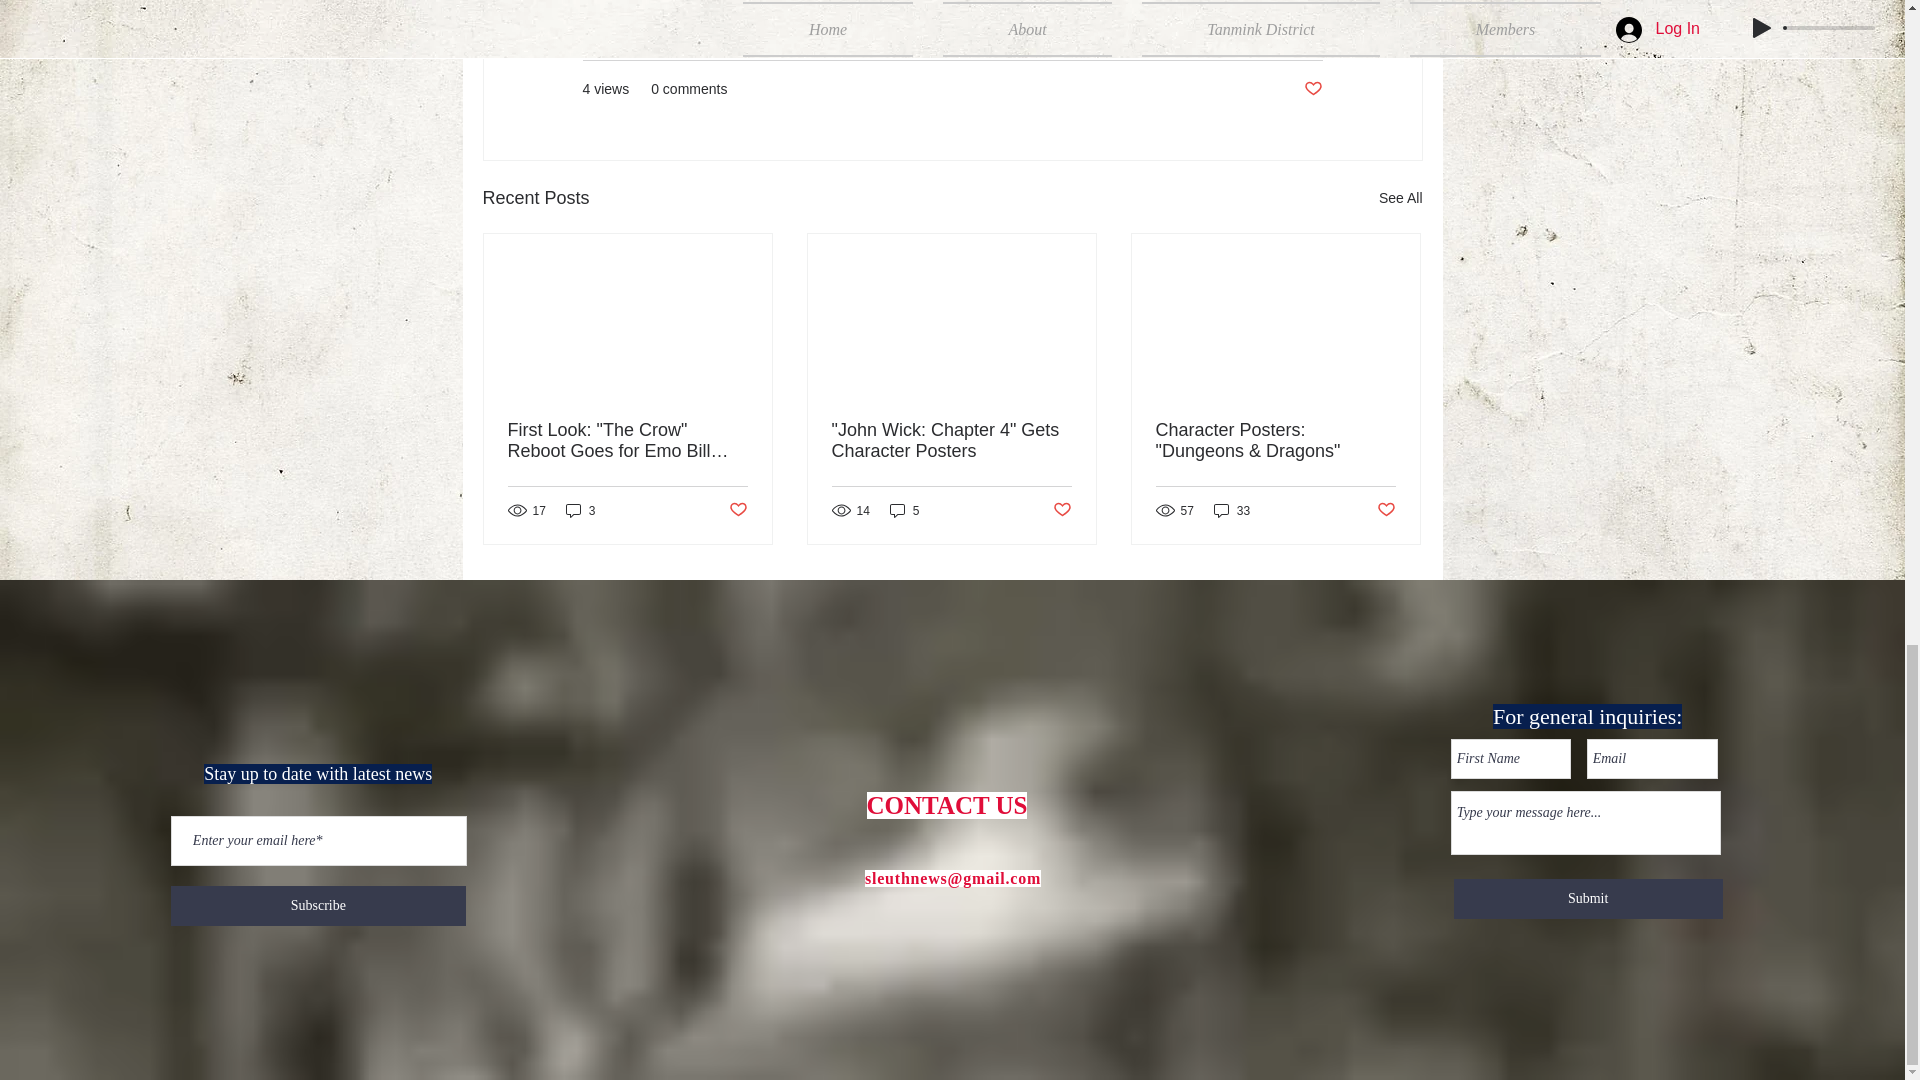 Image resolution: width=1920 pixels, height=1080 pixels. I want to click on "John Wick: Chapter 4" Gets Character Posters, so click(951, 441).